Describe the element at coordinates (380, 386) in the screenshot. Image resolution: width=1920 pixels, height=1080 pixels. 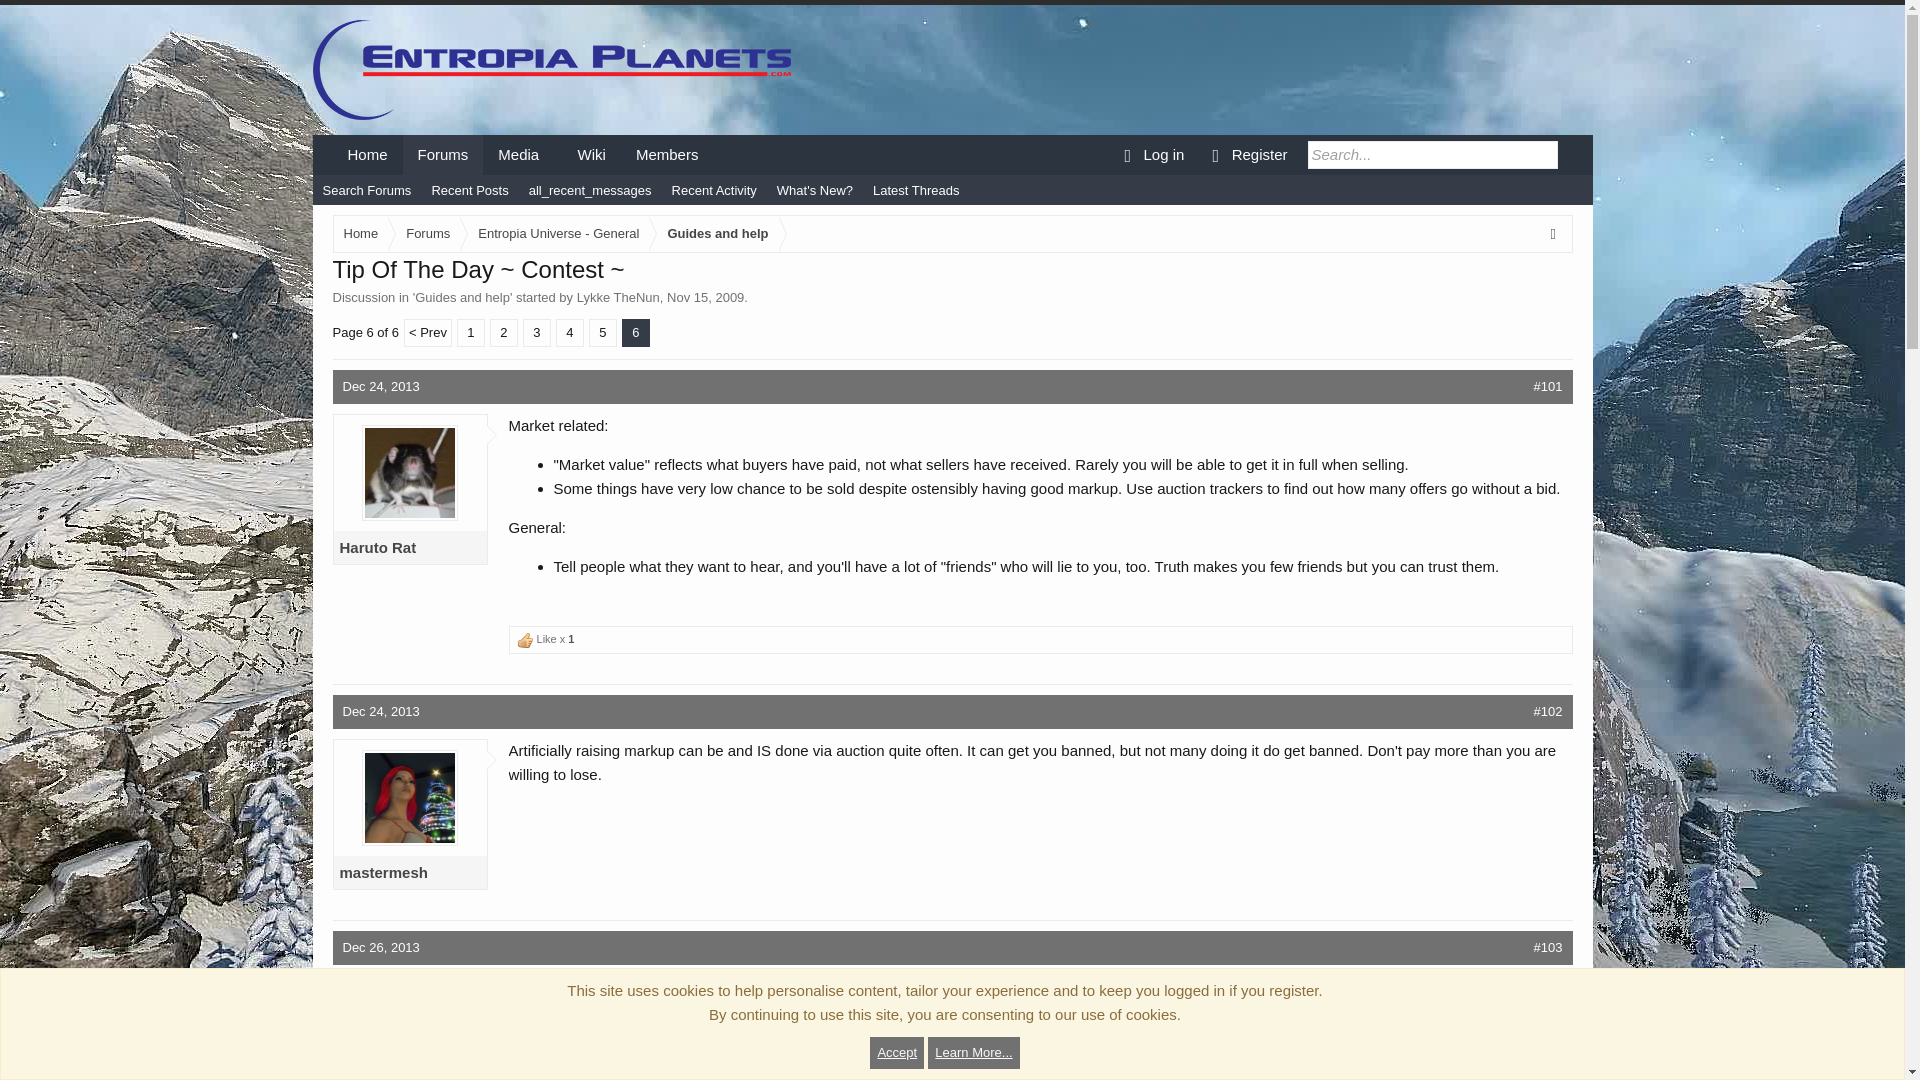
I see `Permalink` at that location.